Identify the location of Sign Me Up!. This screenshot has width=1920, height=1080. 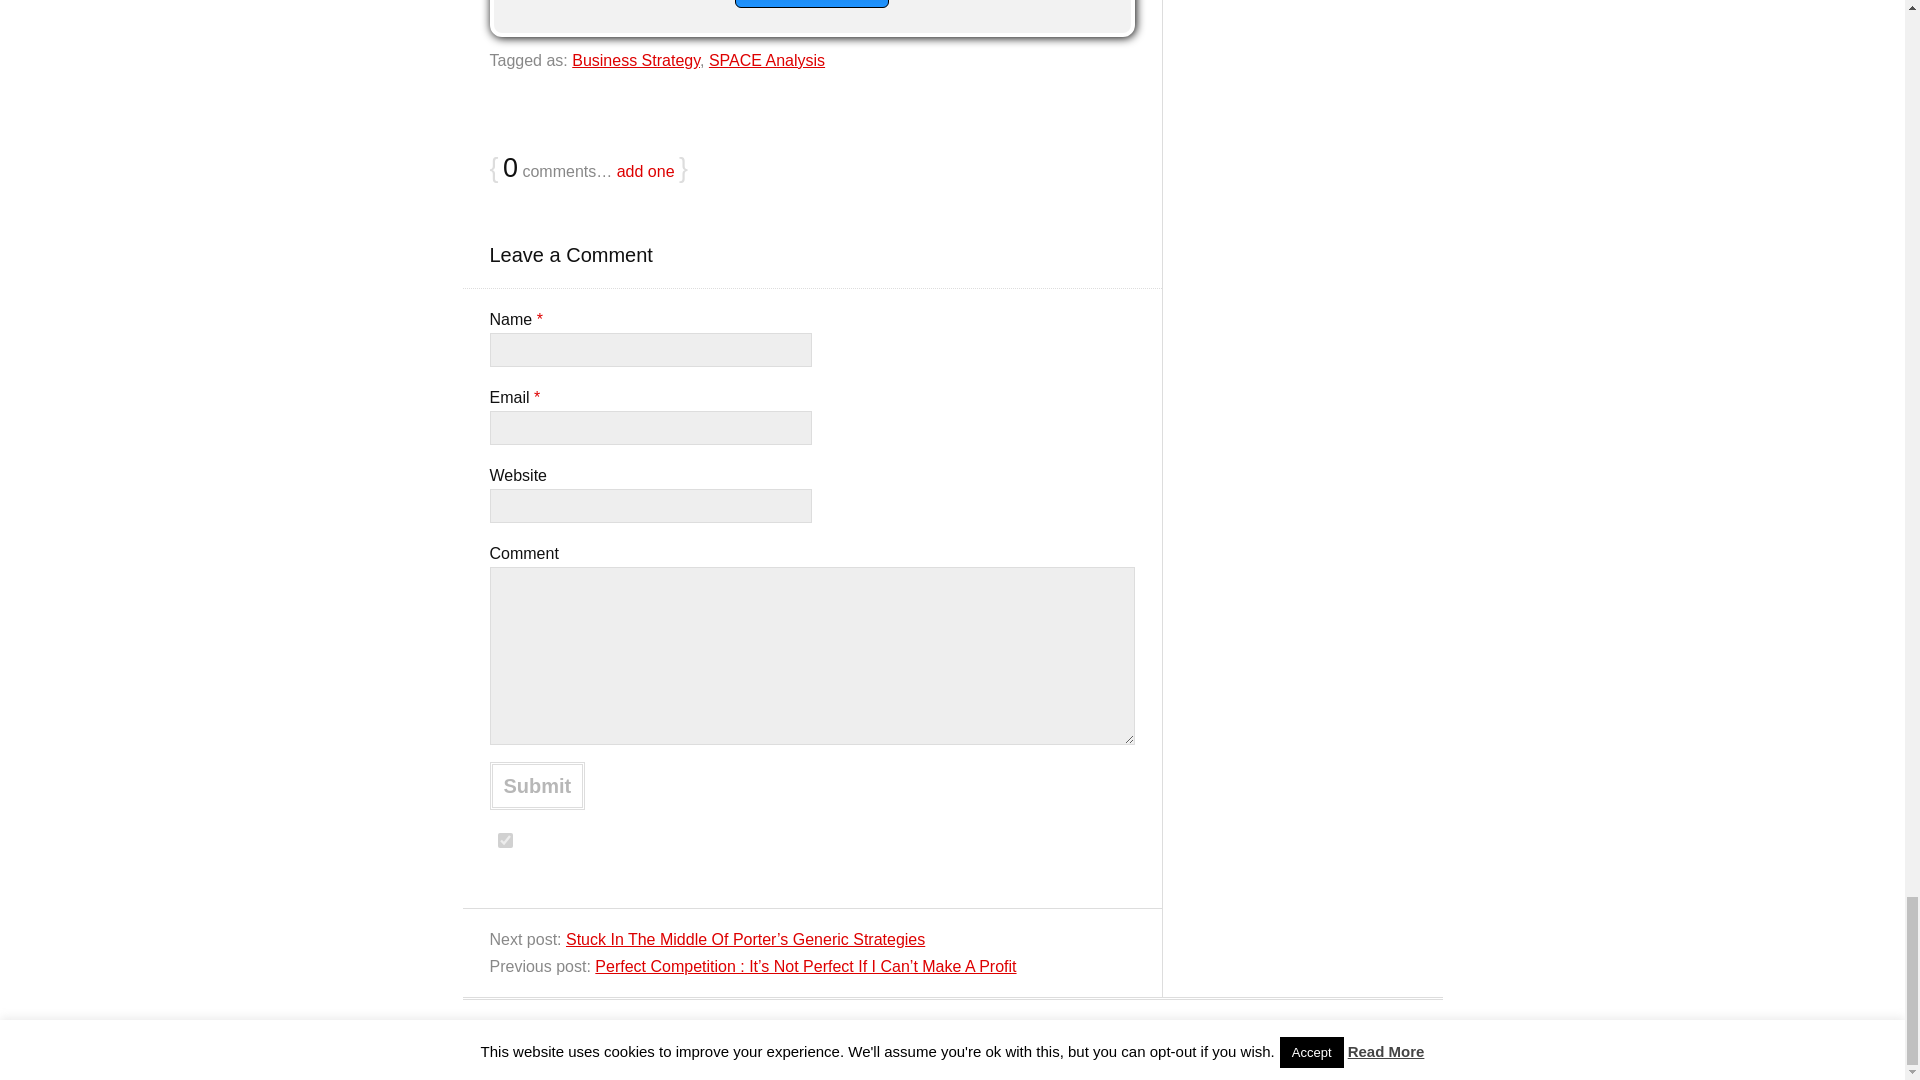
(811, 4).